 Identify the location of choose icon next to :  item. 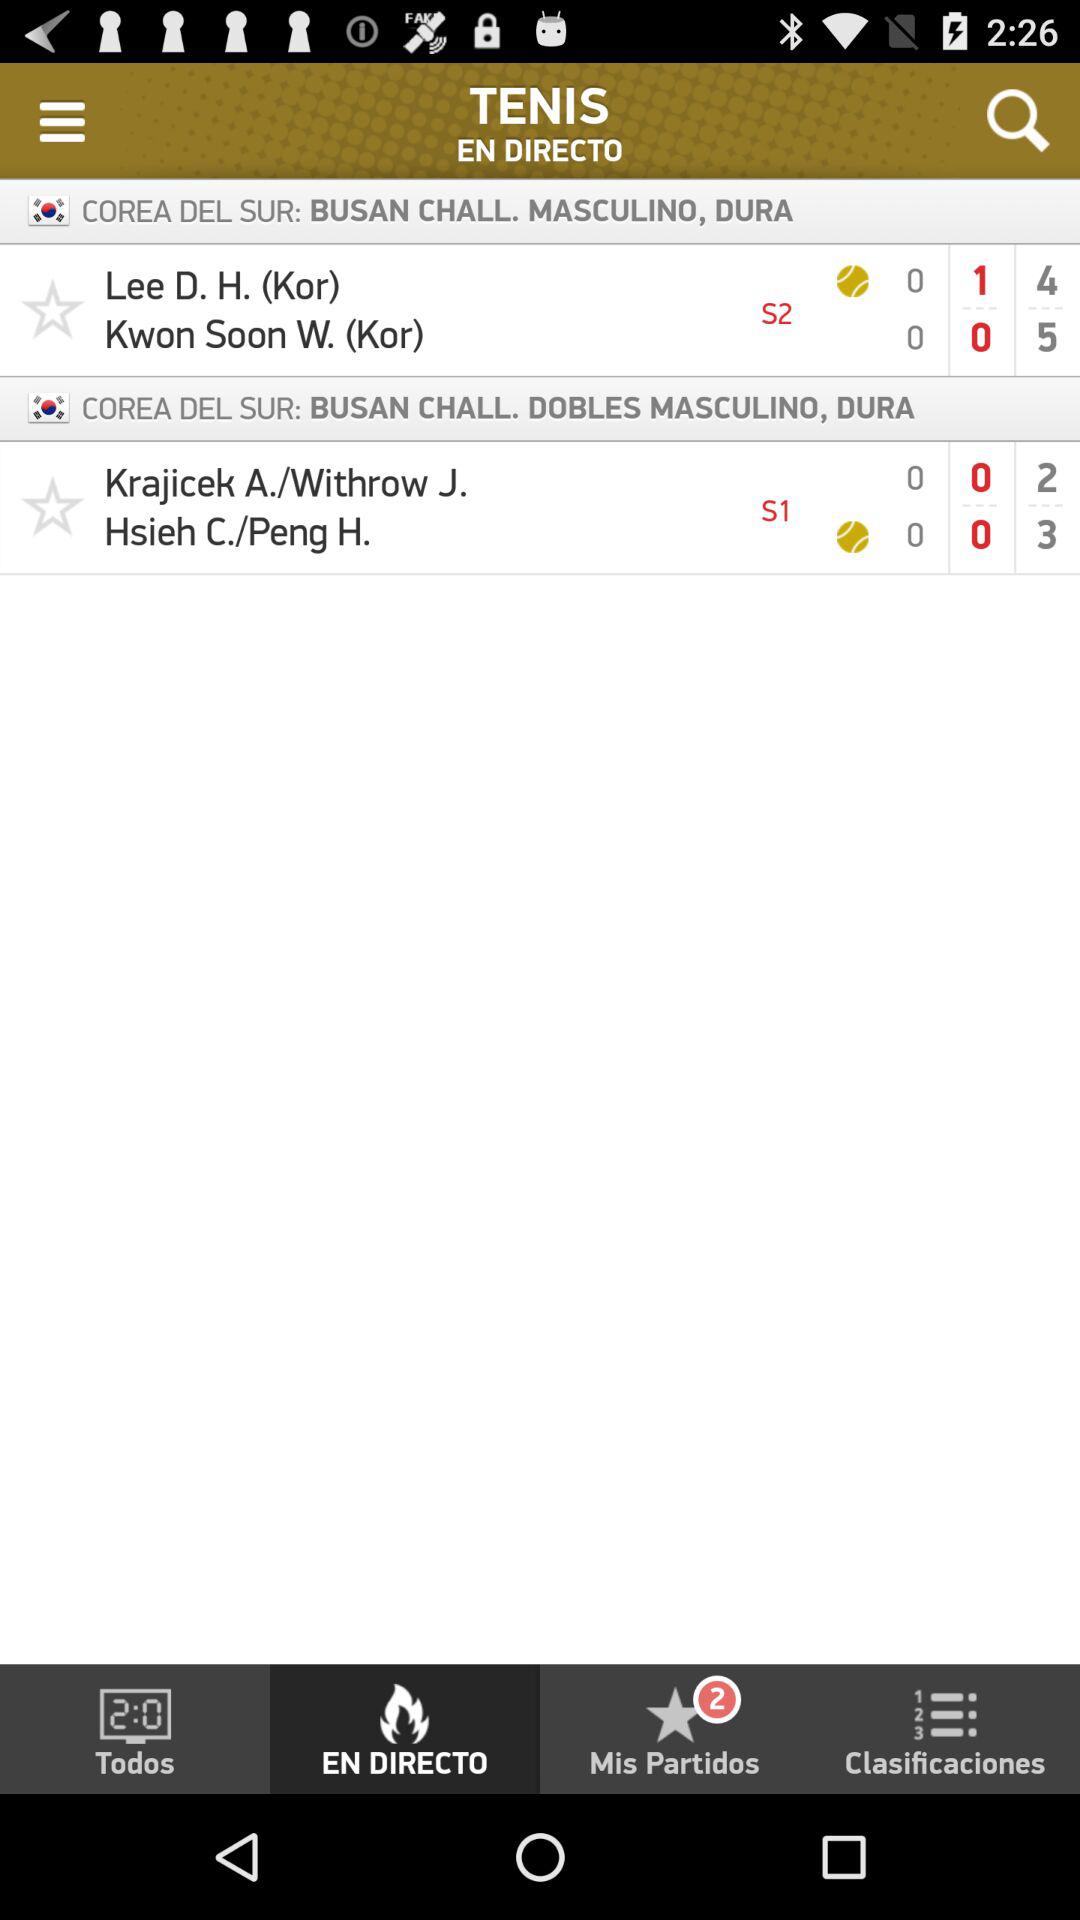
(62, 120).